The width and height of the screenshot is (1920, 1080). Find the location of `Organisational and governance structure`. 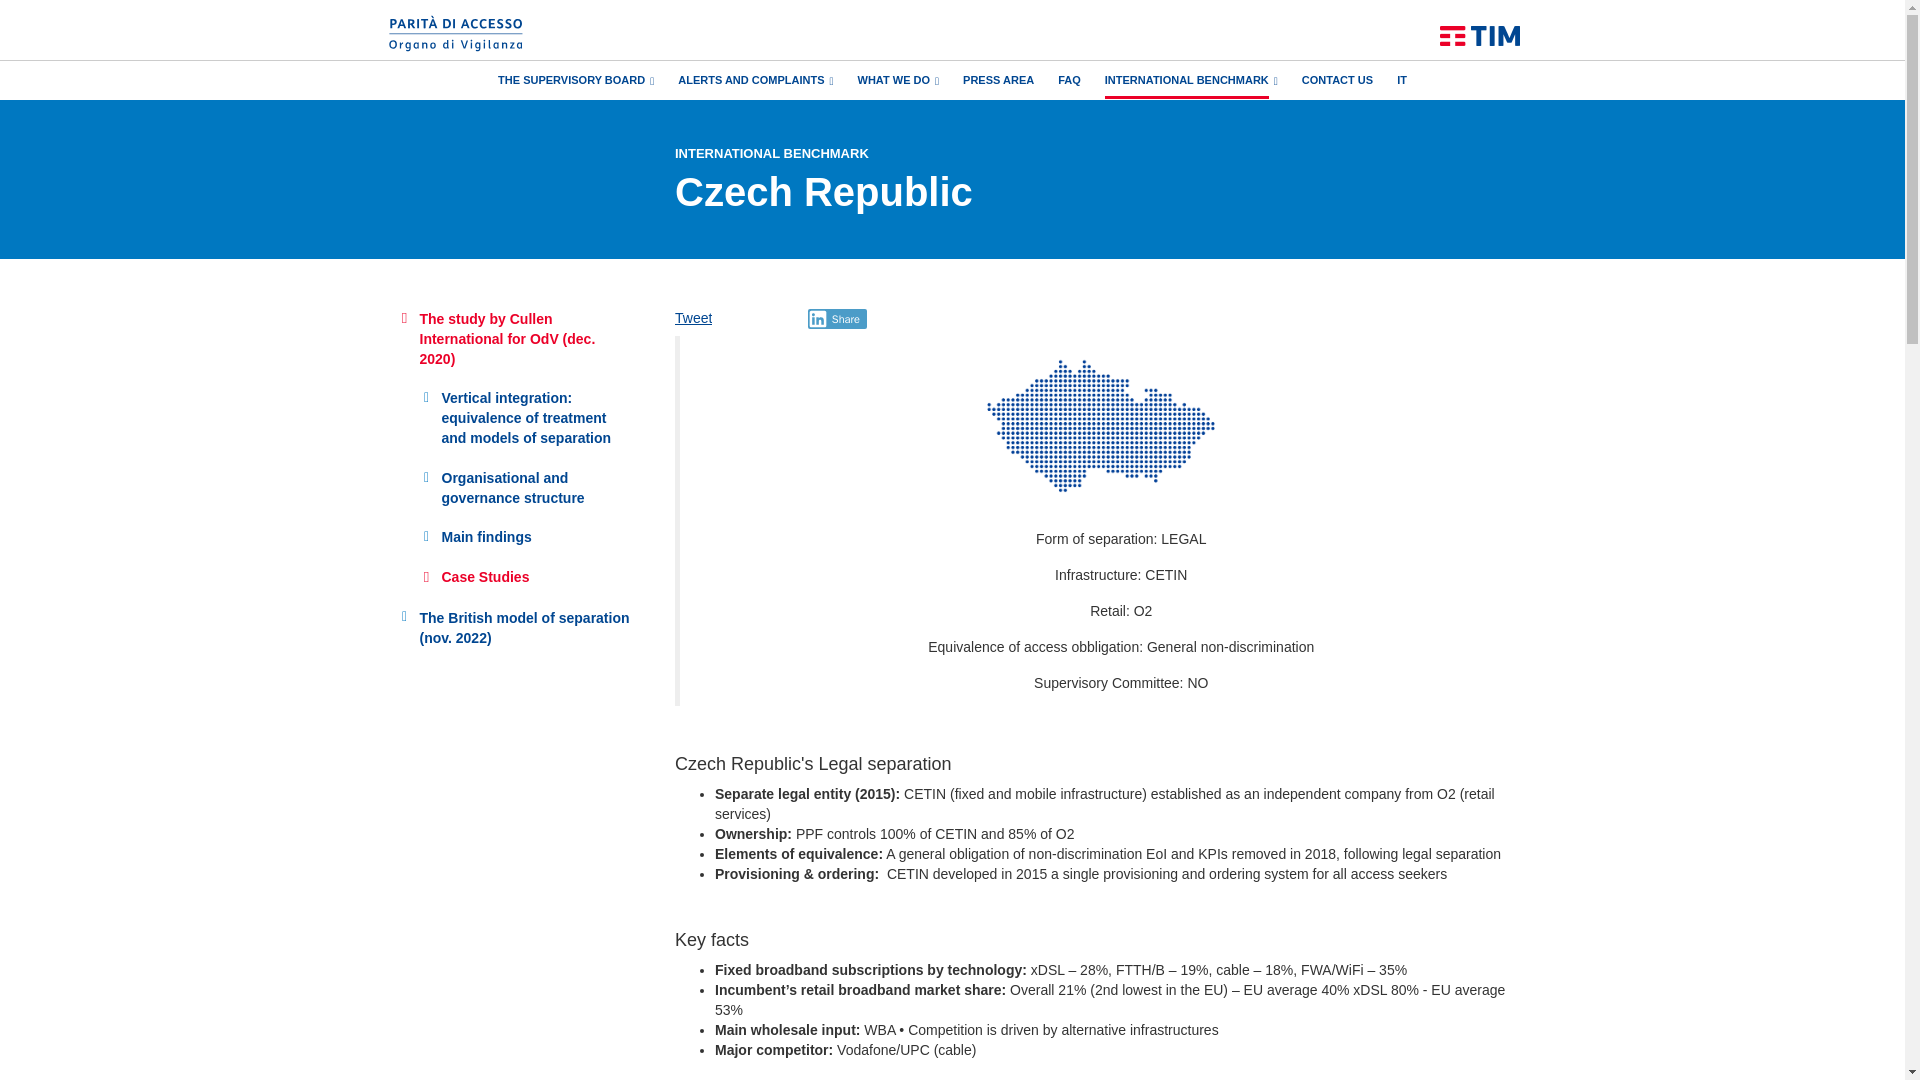

Organisational and governance structure is located at coordinates (524, 489).